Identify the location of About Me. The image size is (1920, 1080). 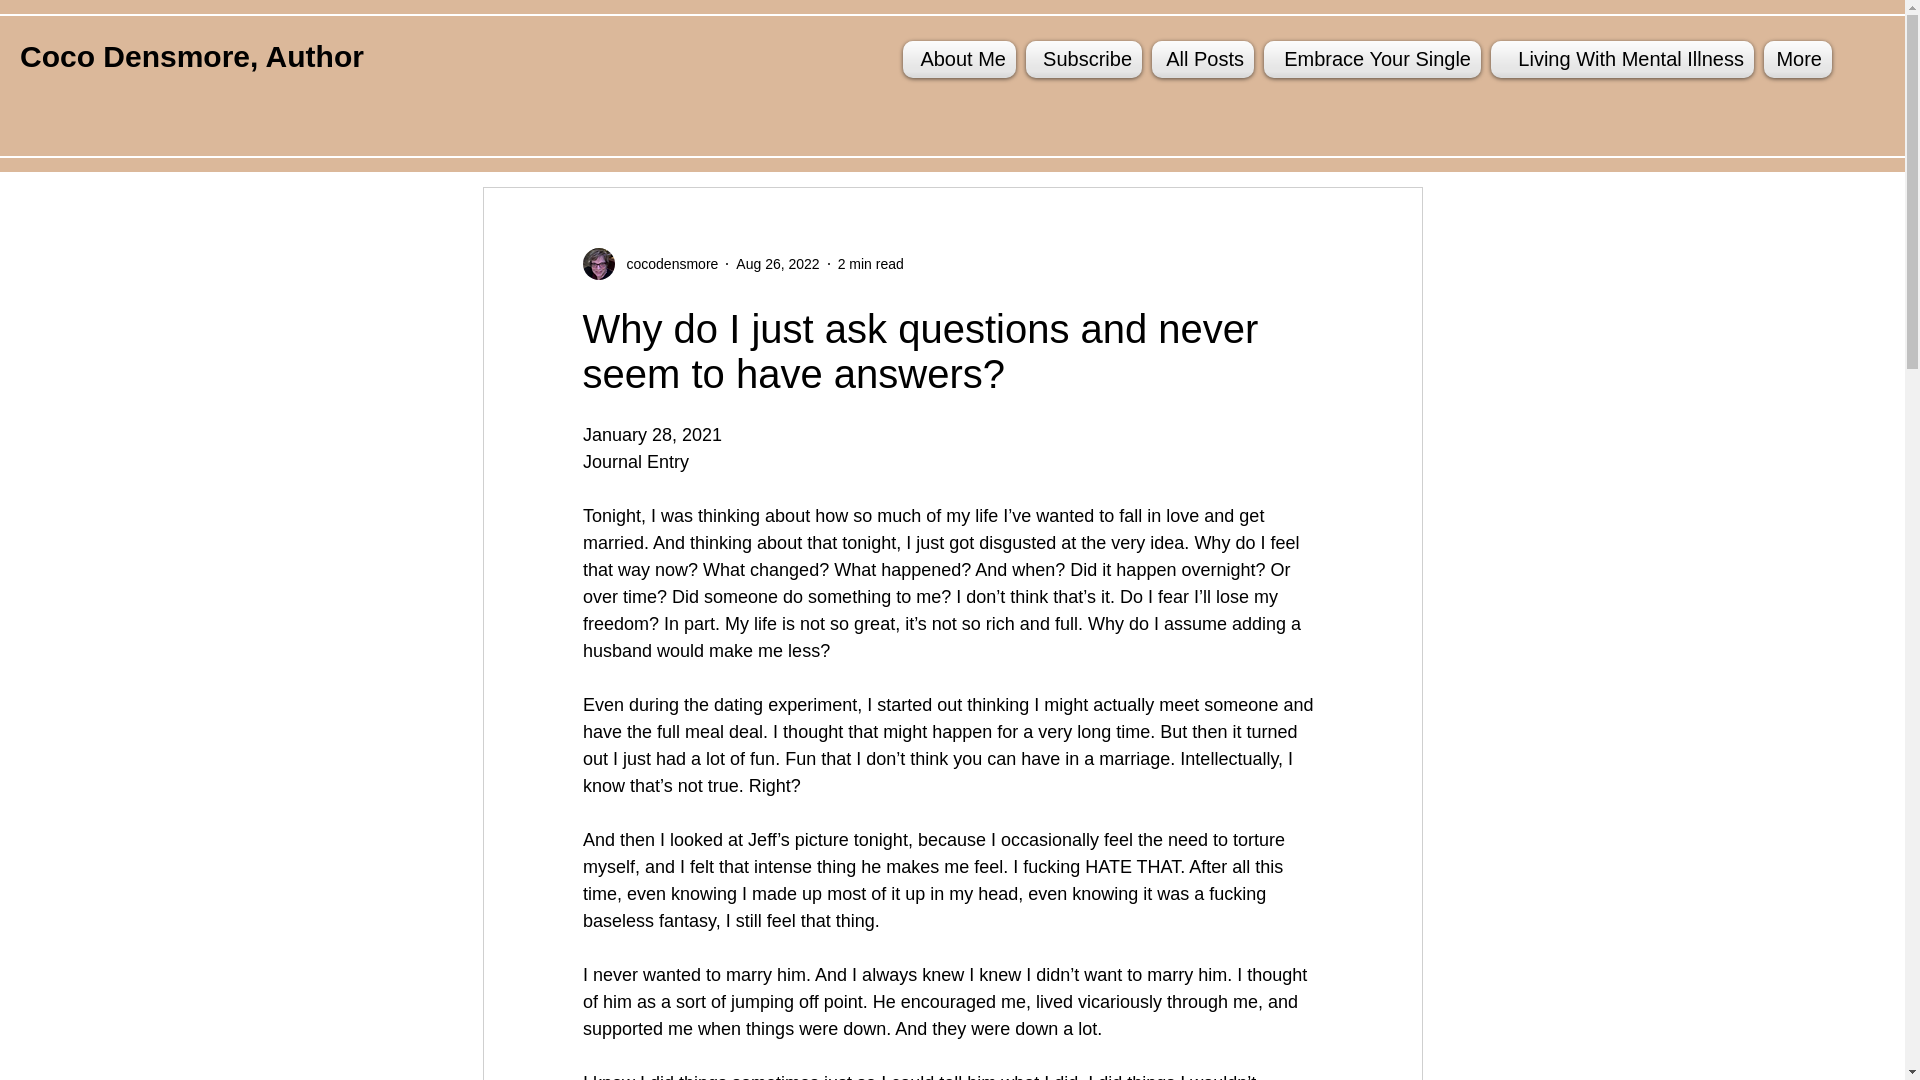
(962, 59).